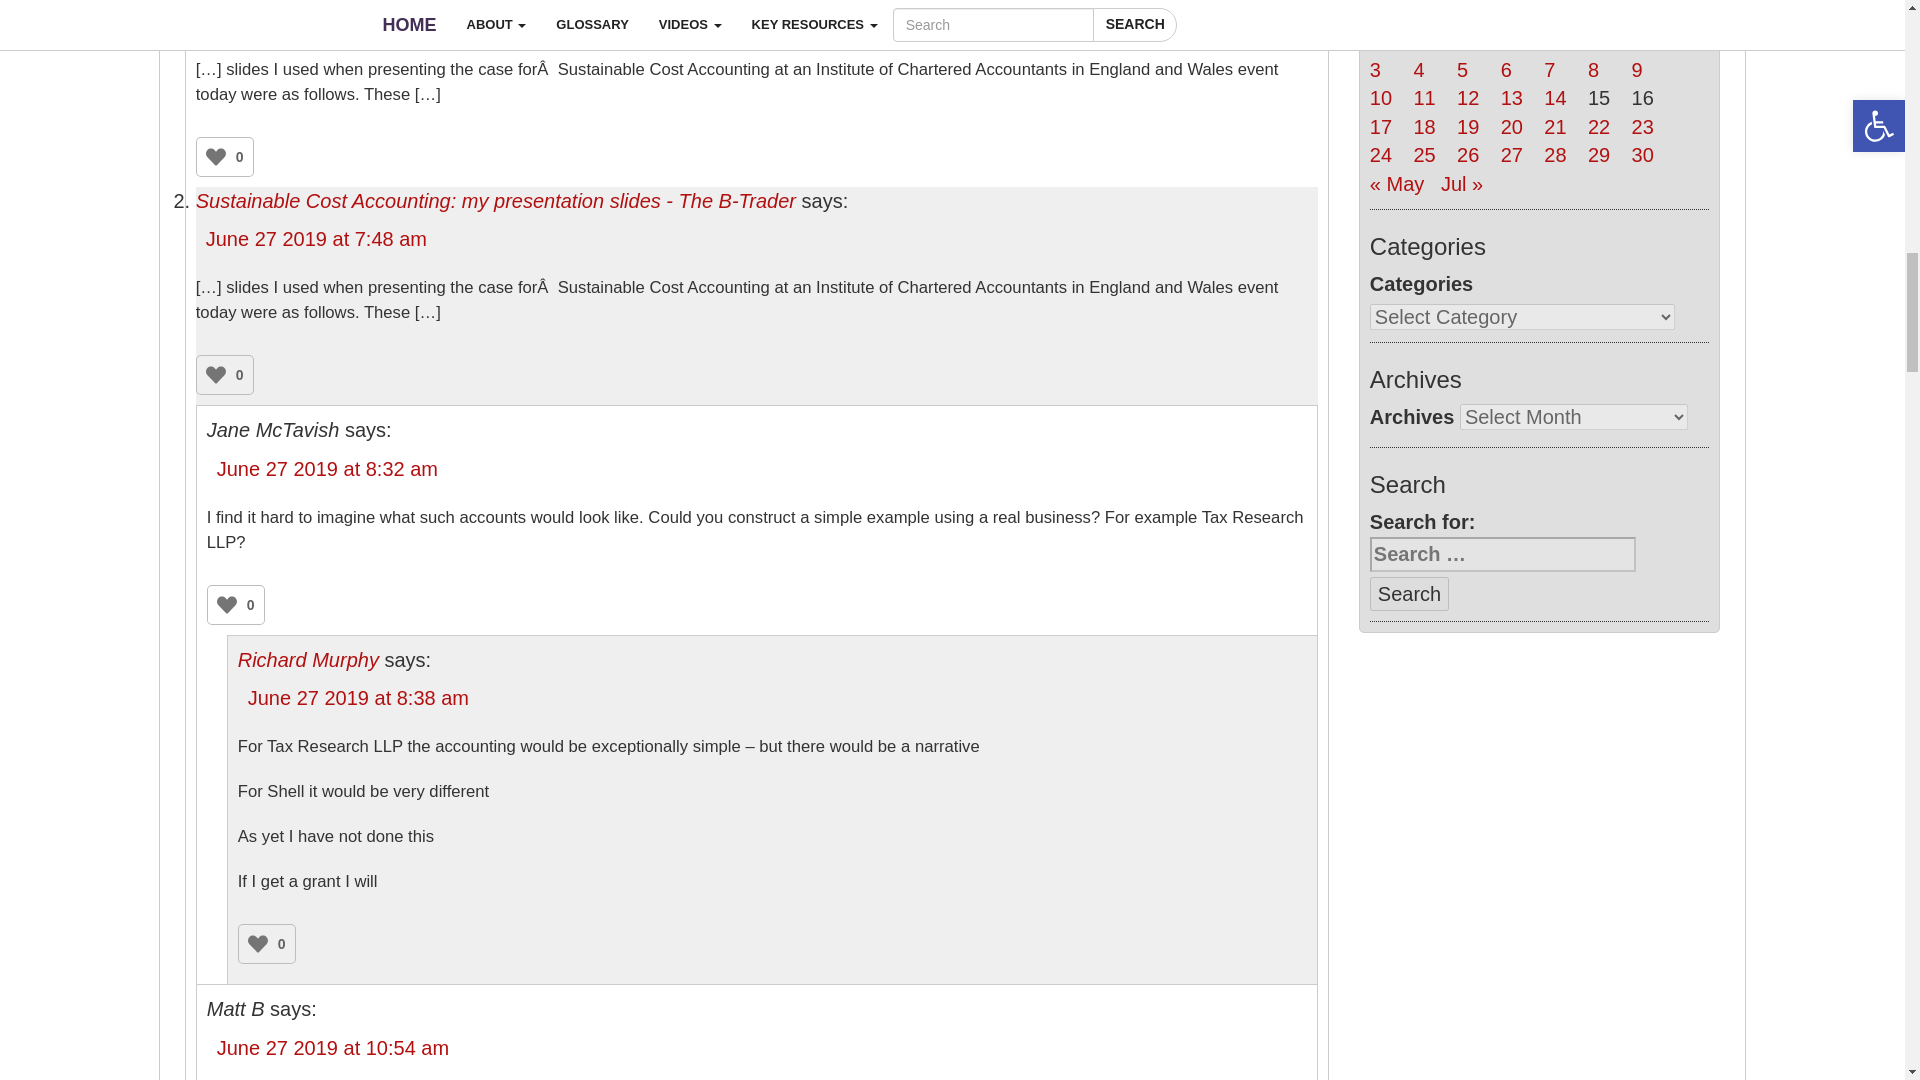  Describe the element at coordinates (1410, 593) in the screenshot. I see `Search` at that location.